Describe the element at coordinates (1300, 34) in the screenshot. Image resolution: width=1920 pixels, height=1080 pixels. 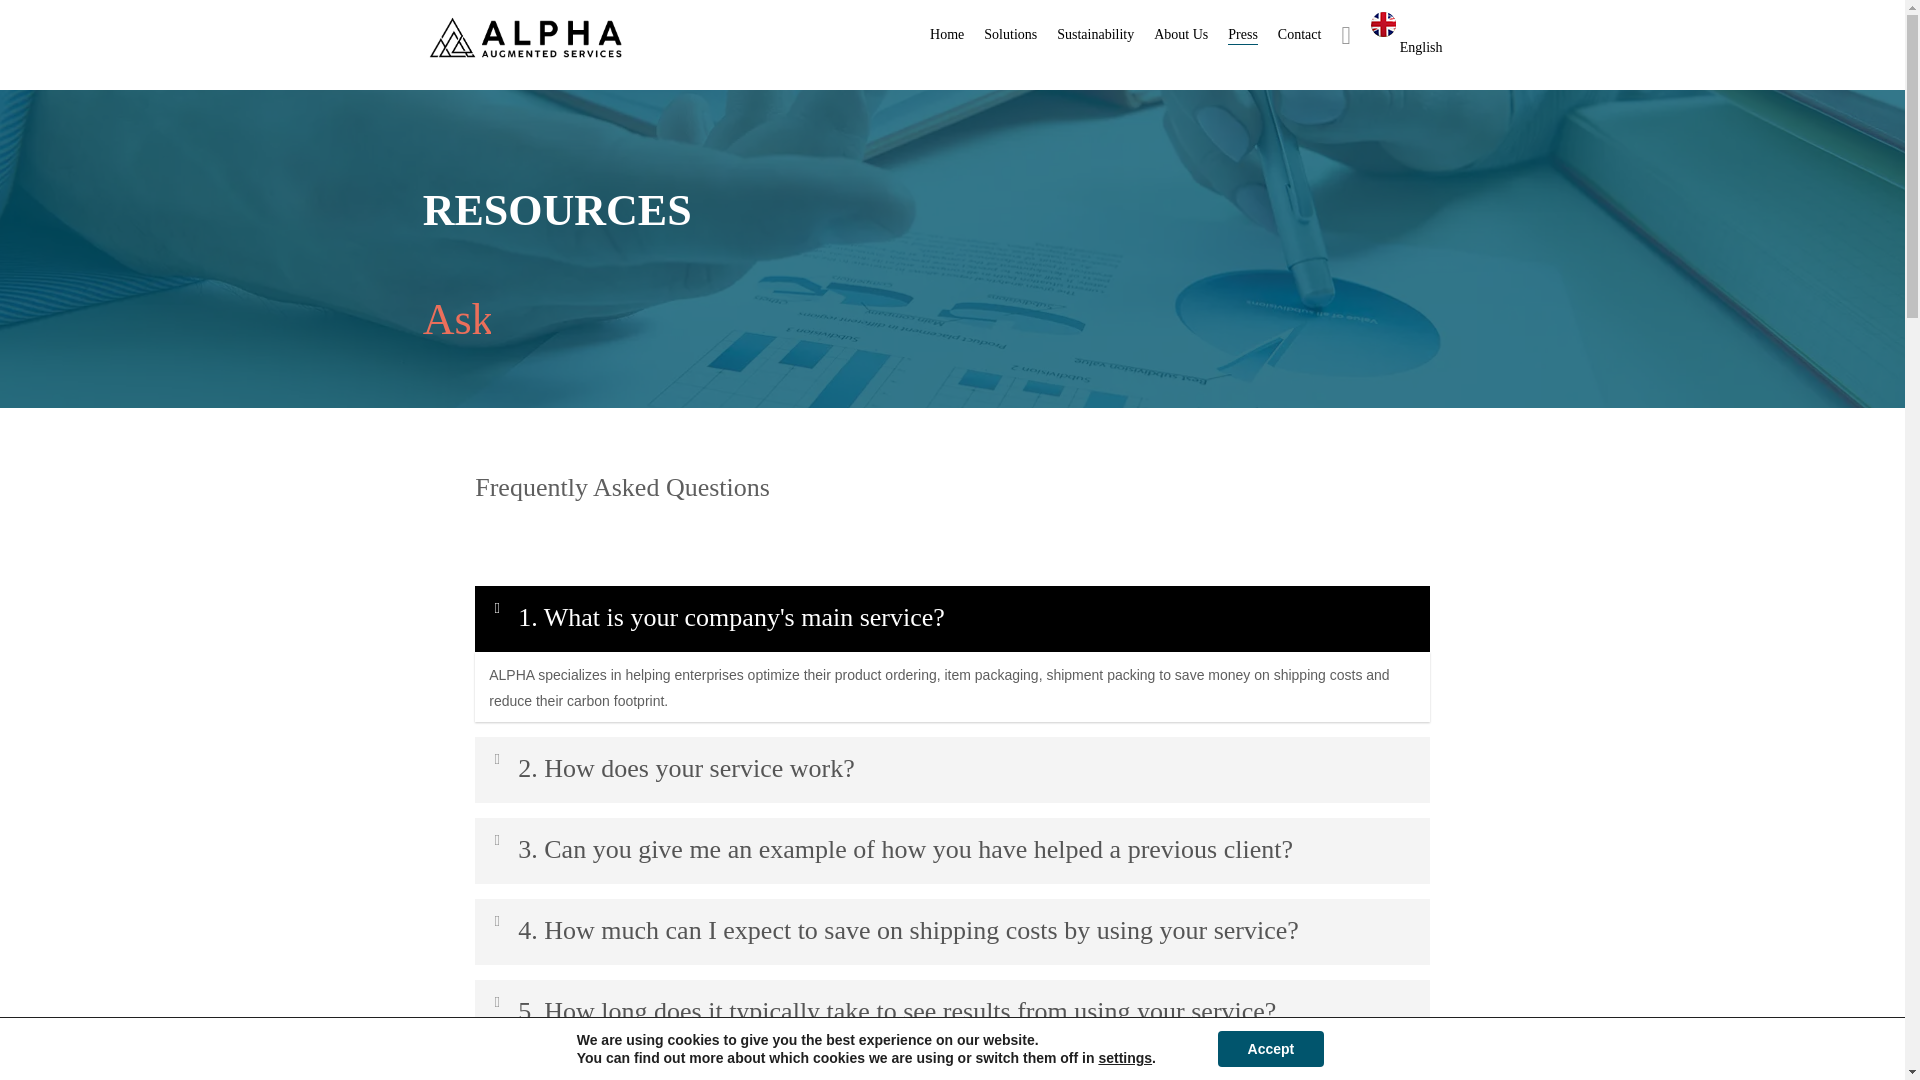
I see `Contact` at that location.